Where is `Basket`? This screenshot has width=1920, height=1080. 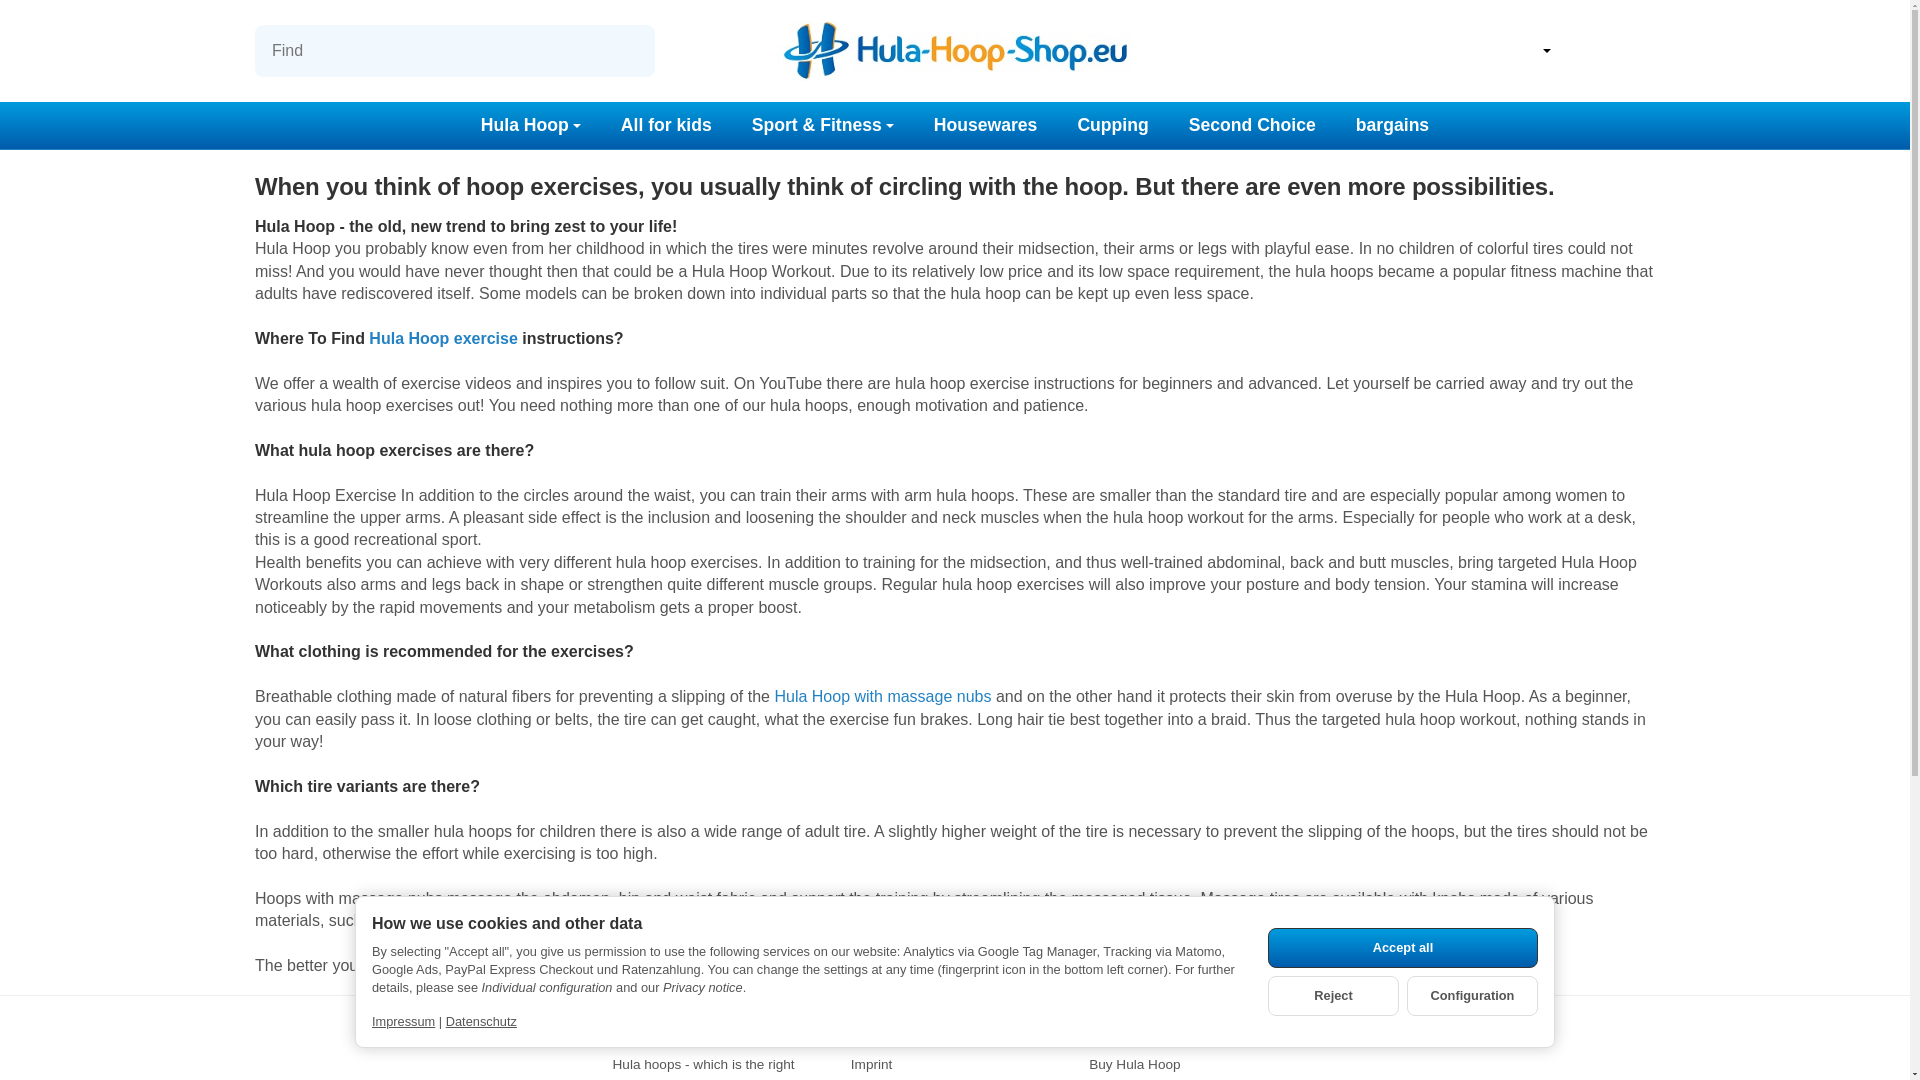
Basket is located at coordinates (1634, 51).